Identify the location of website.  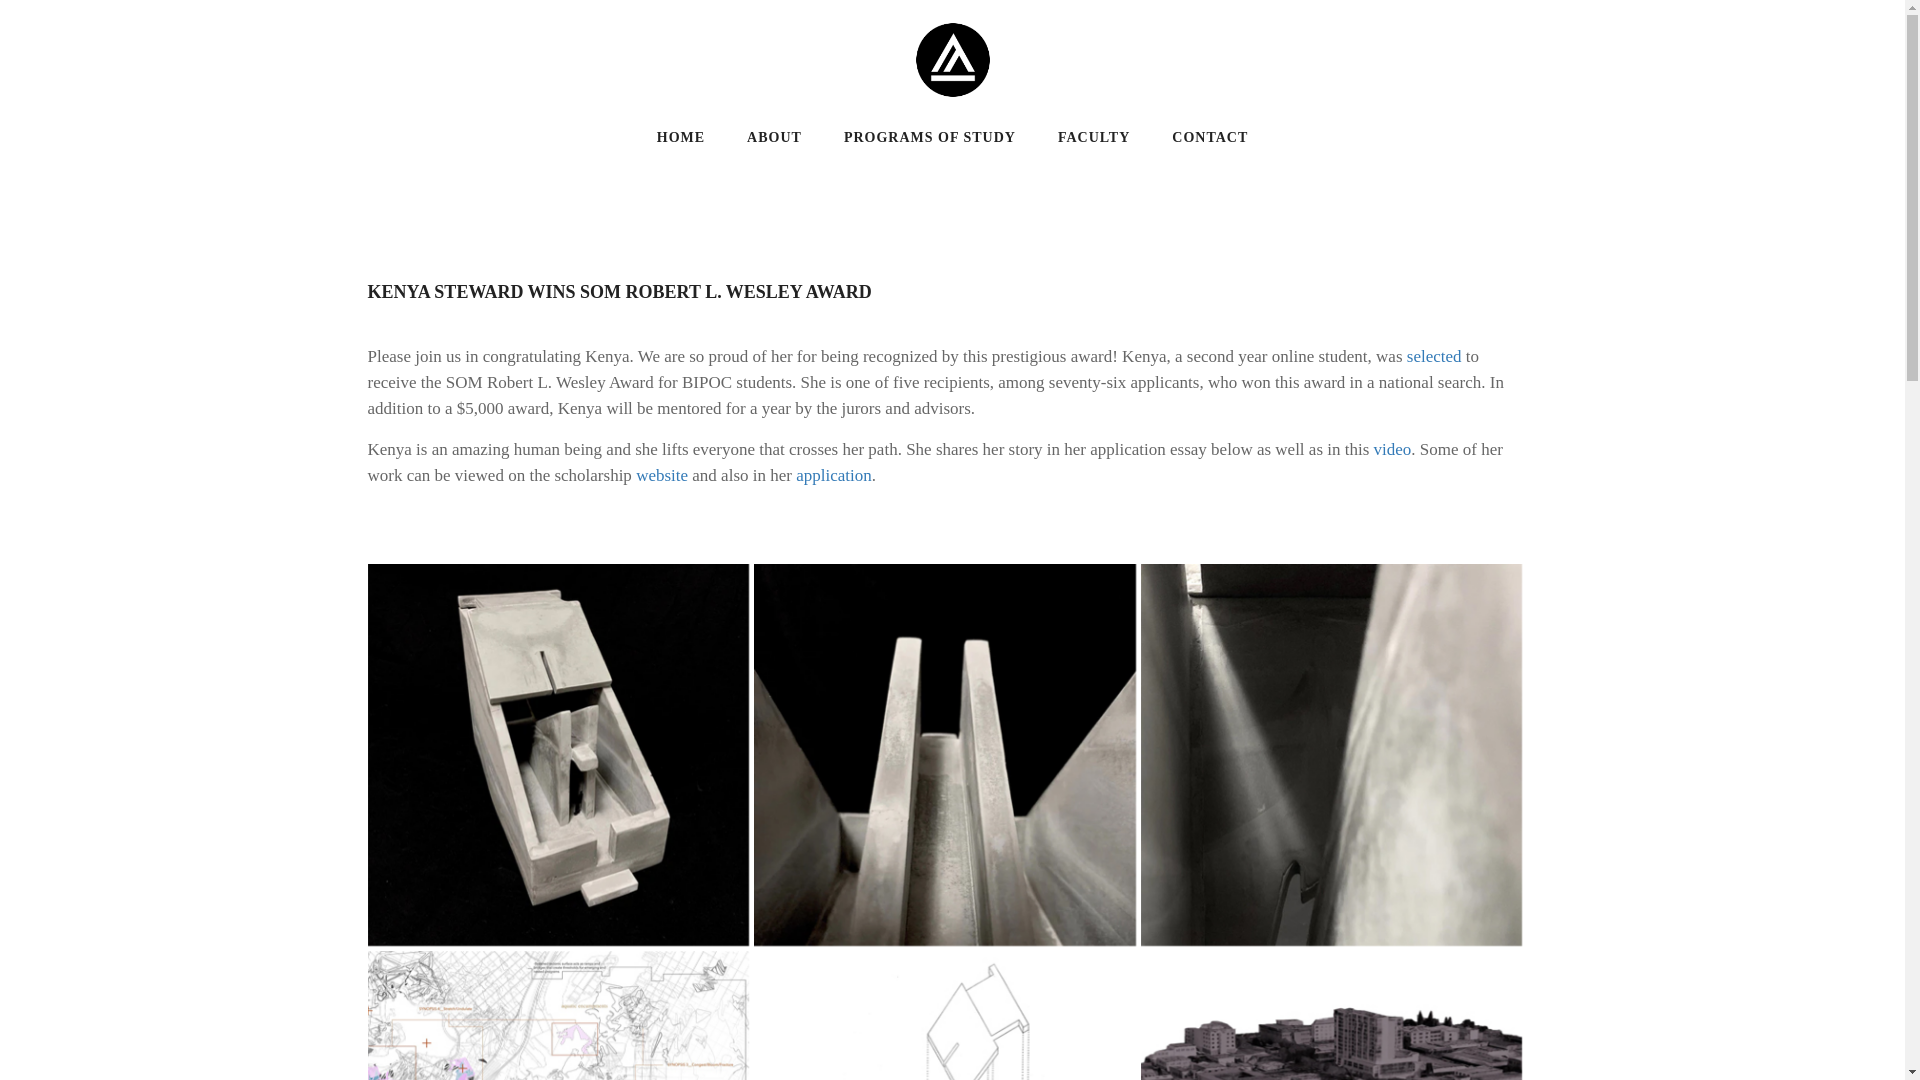
(661, 474).